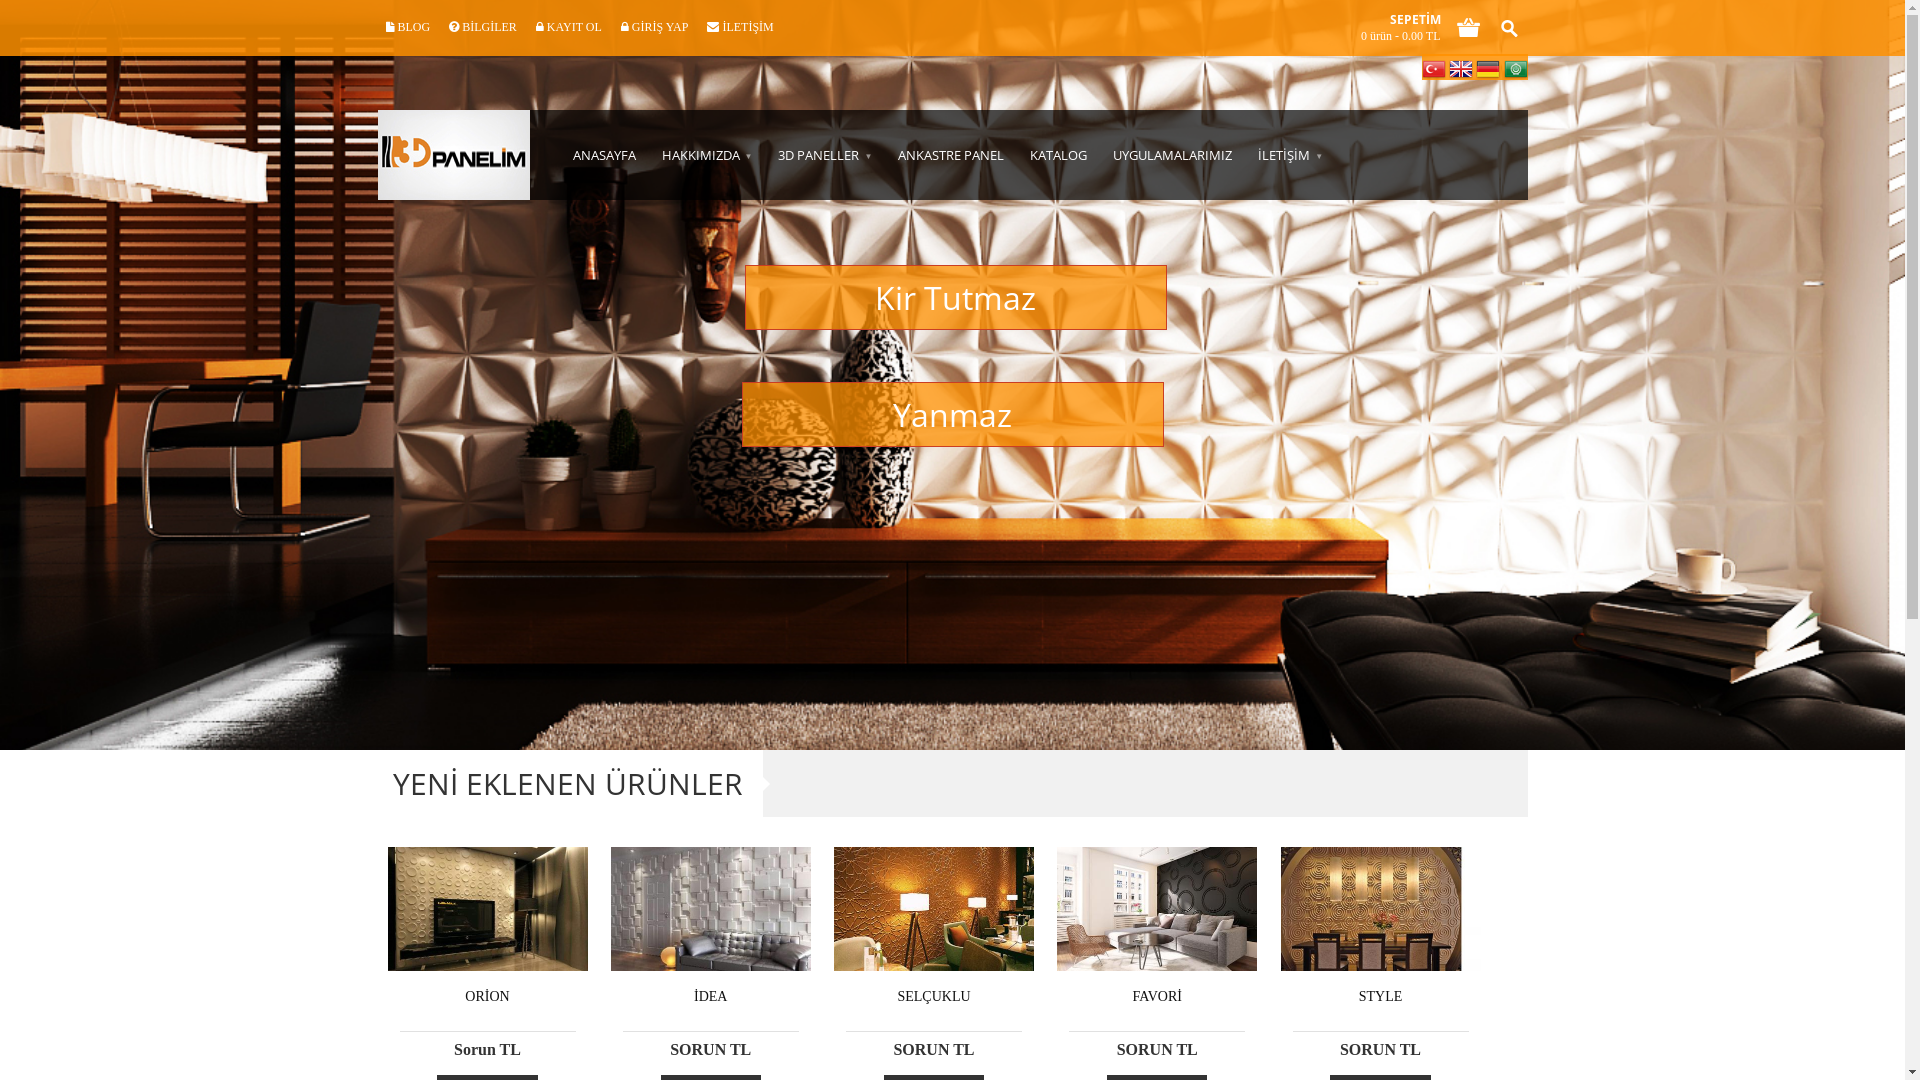  Describe the element at coordinates (408, 28) in the screenshot. I see `BLOG` at that location.